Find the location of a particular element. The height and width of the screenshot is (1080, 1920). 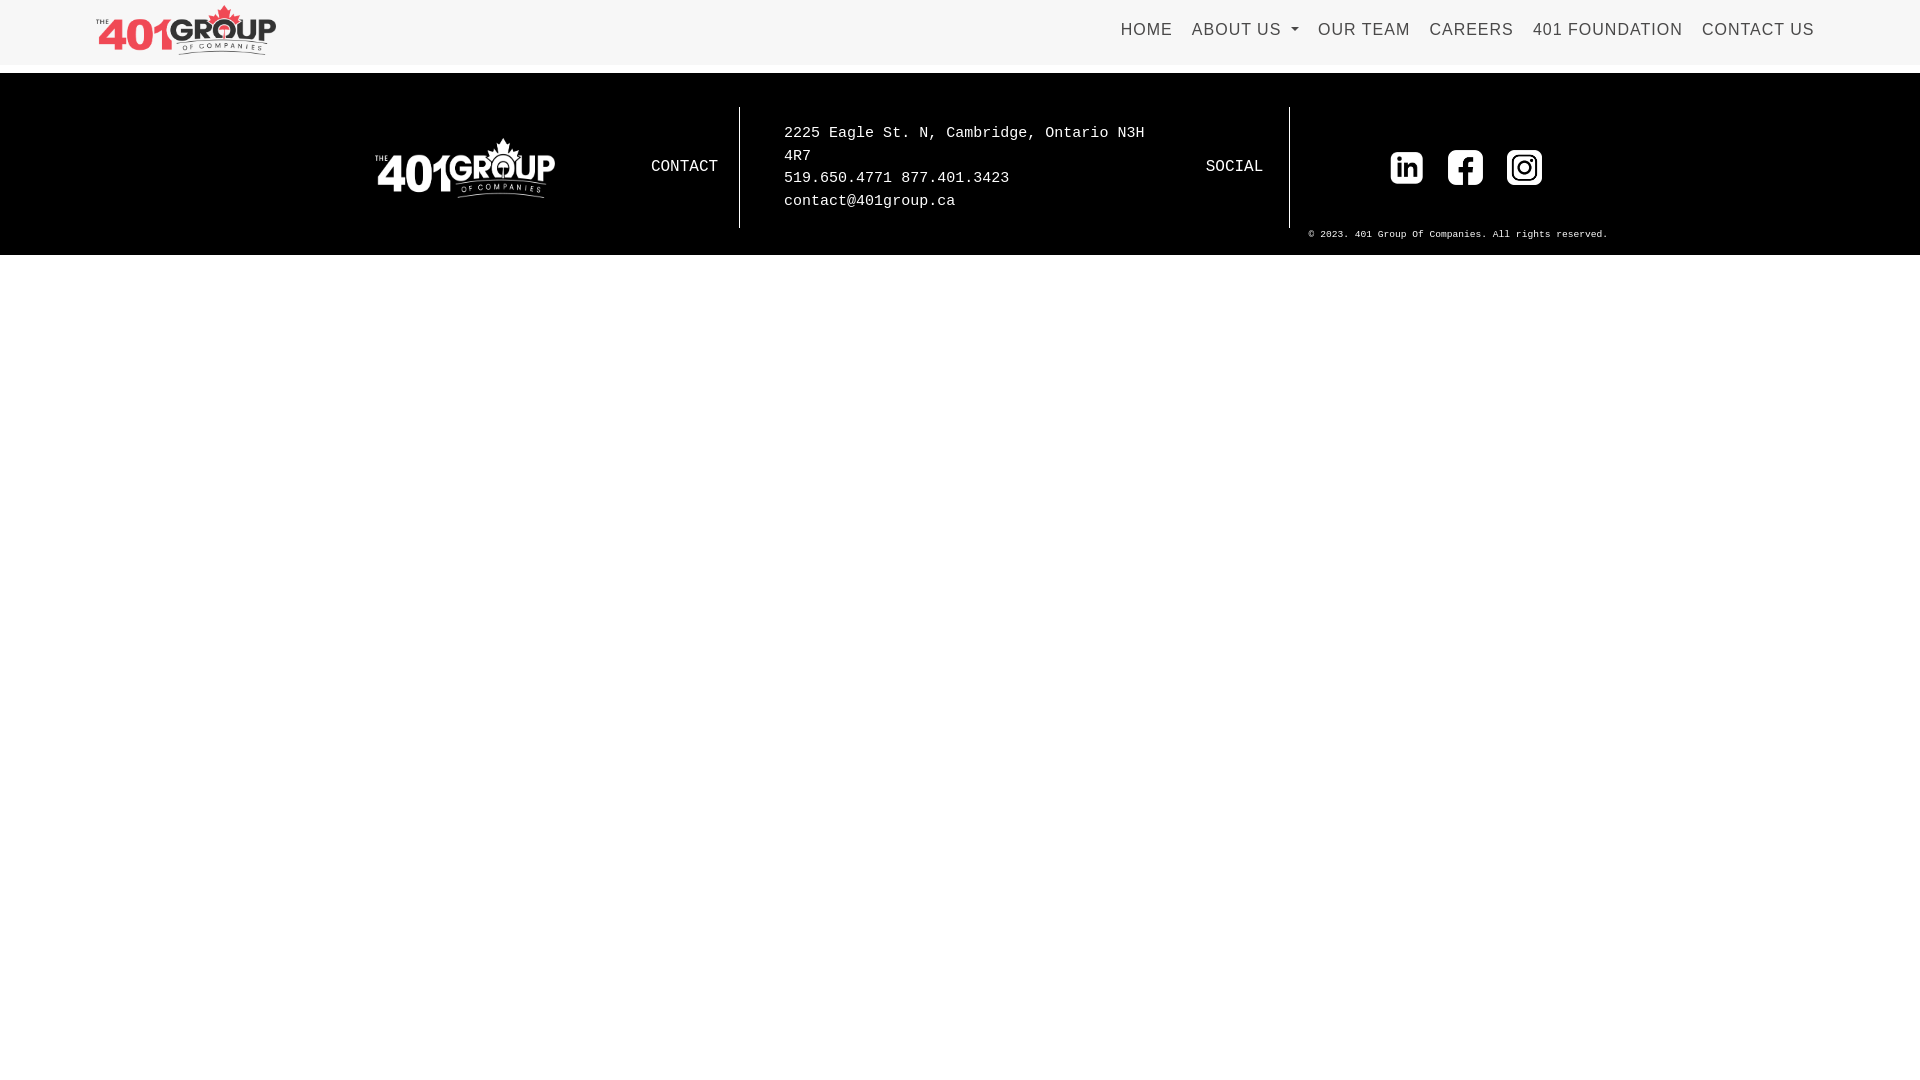

401 FOUNDATION is located at coordinates (1608, 30).